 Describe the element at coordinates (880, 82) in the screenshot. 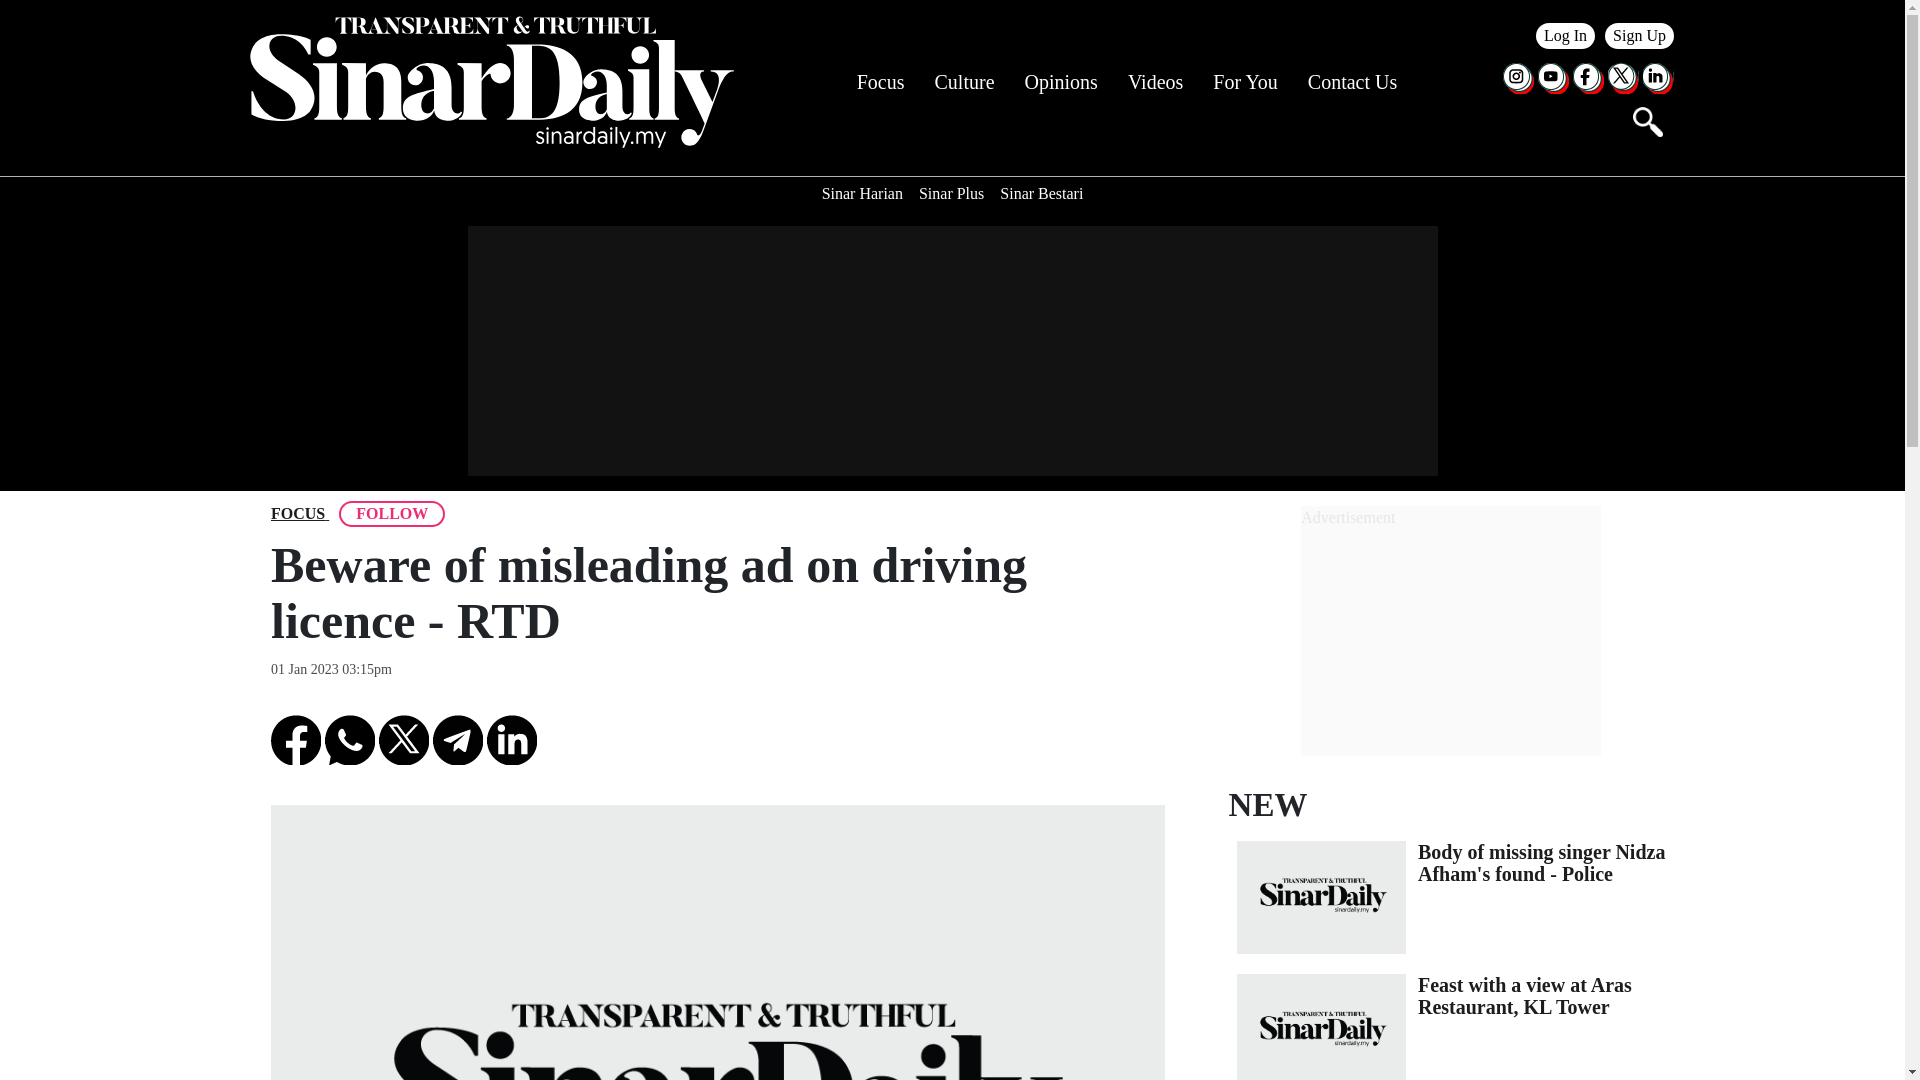

I see `Focus` at that location.